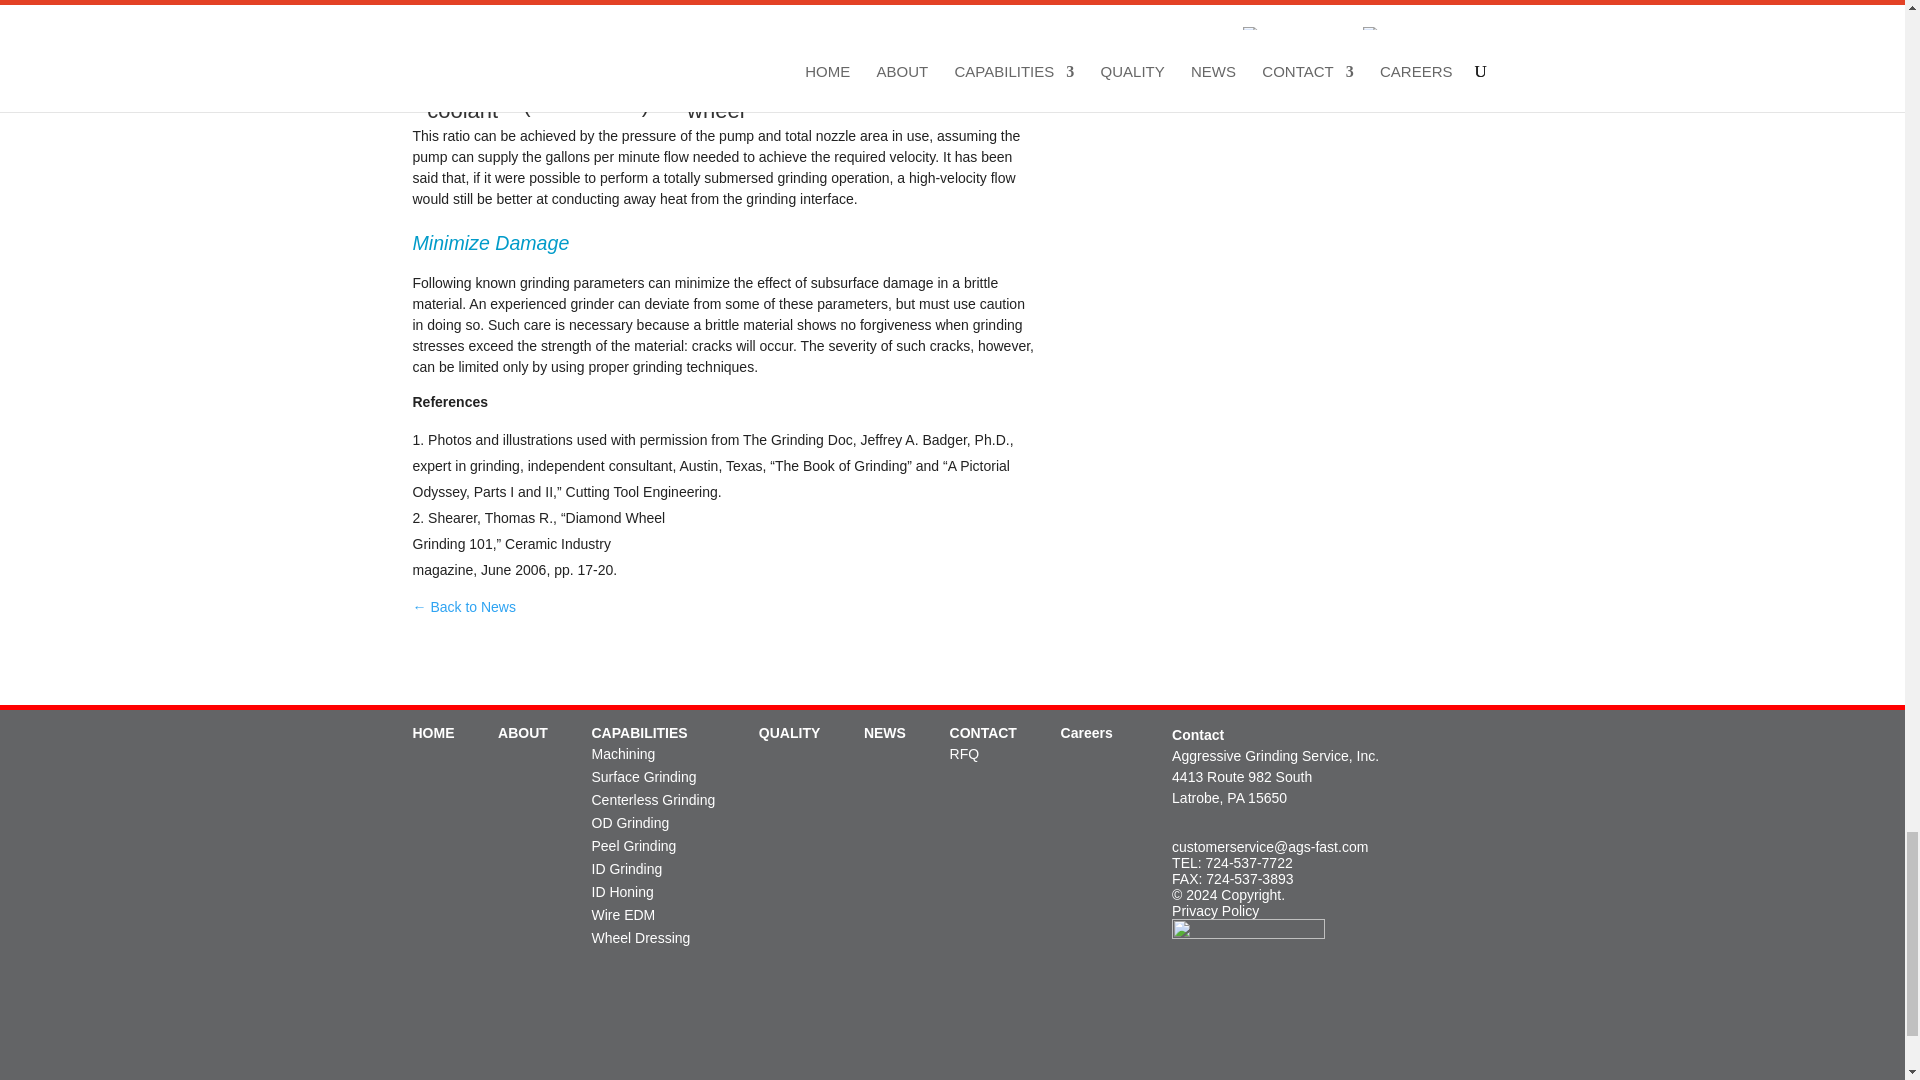  Describe the element at coordinates (624, 915) in the screenshot. I see `Wire EDM` at that location.